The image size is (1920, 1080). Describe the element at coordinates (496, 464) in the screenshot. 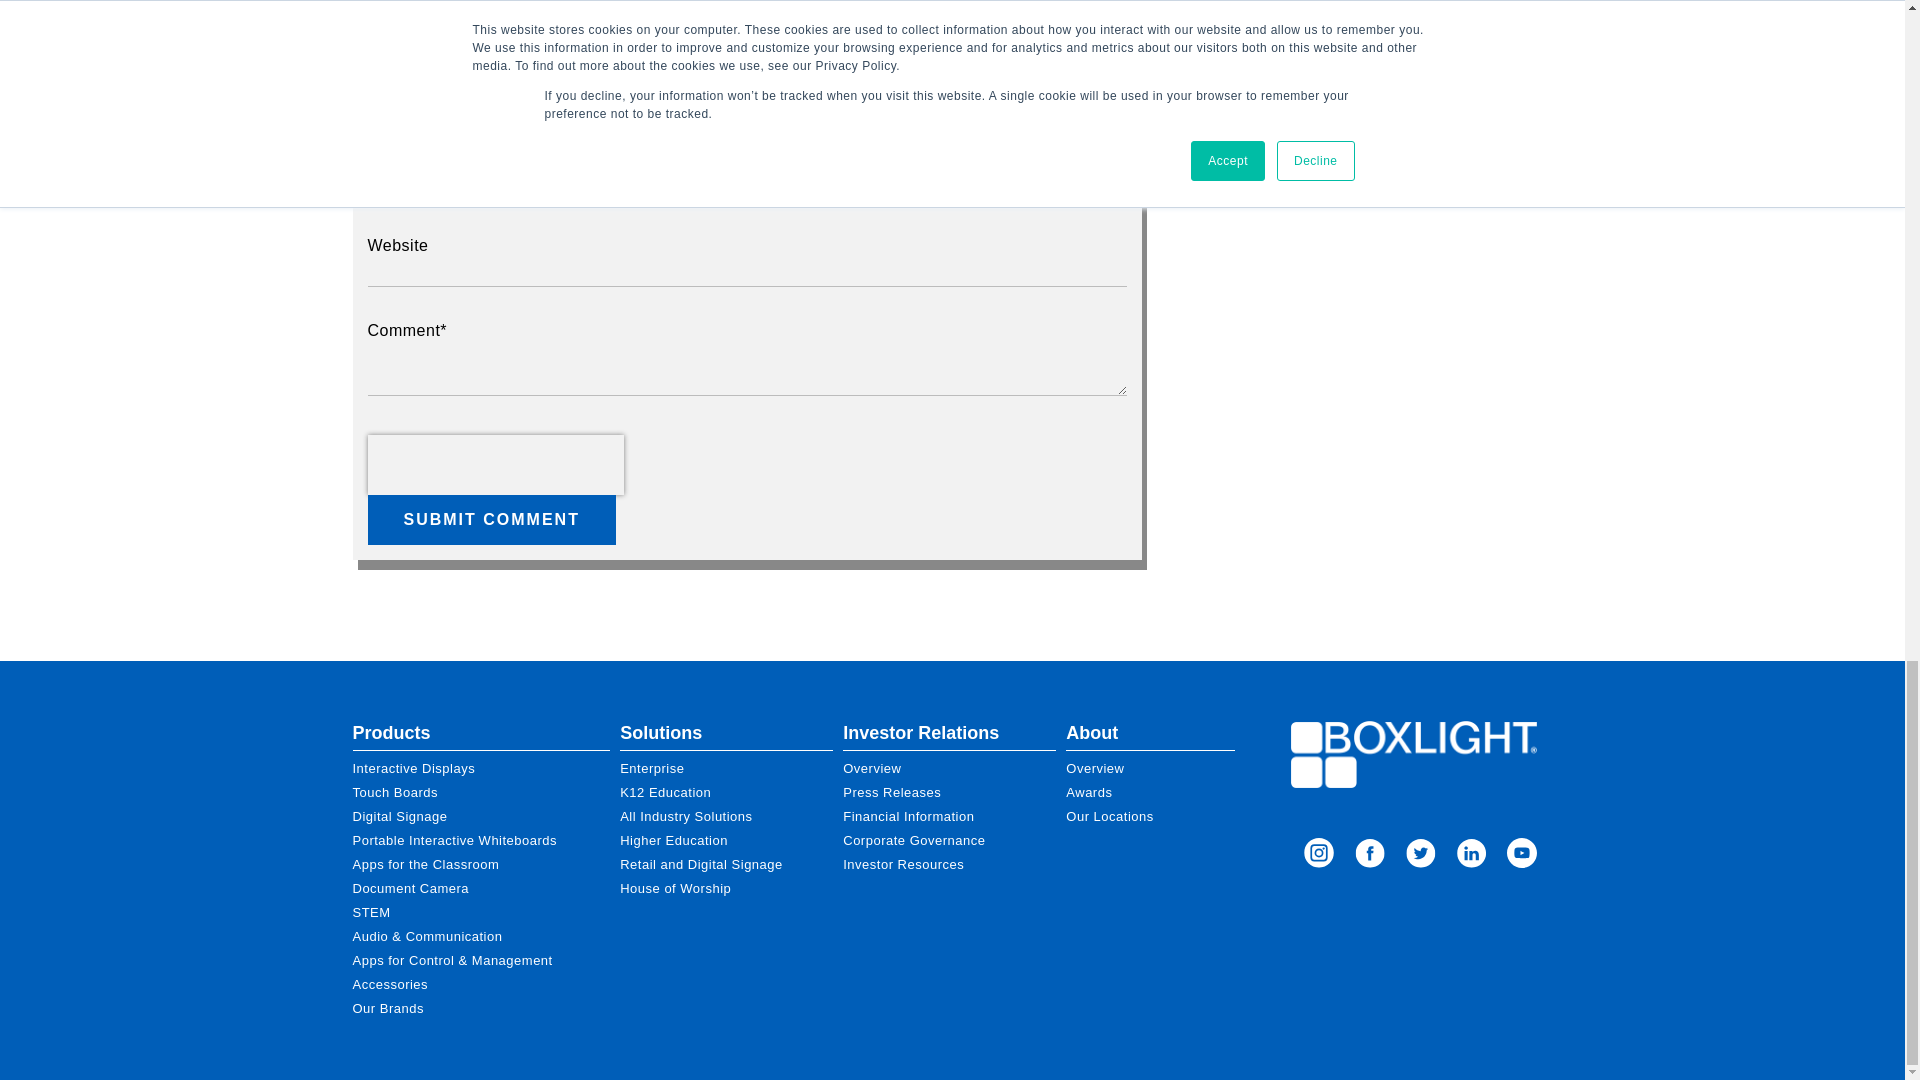

I see `reCAPTCHA` at that location.